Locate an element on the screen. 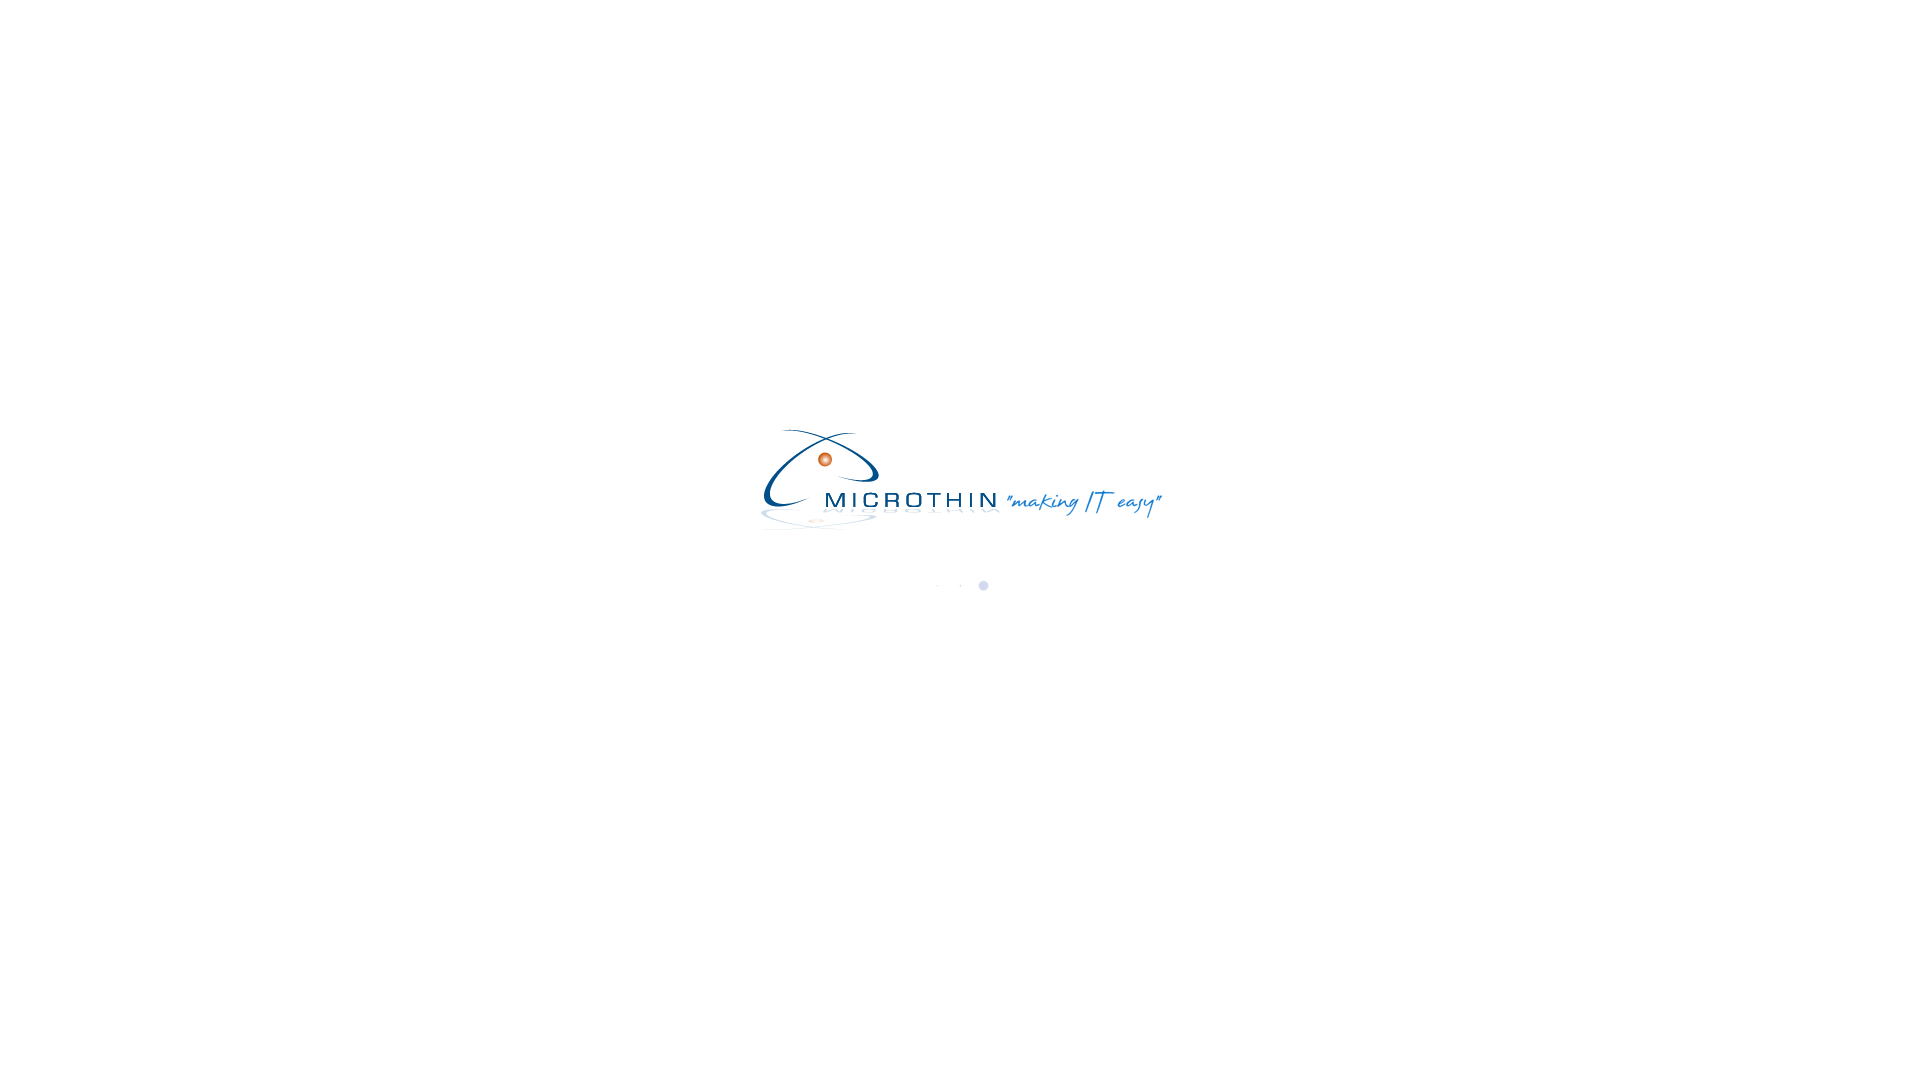  About is located at coordinates (1094, 19).